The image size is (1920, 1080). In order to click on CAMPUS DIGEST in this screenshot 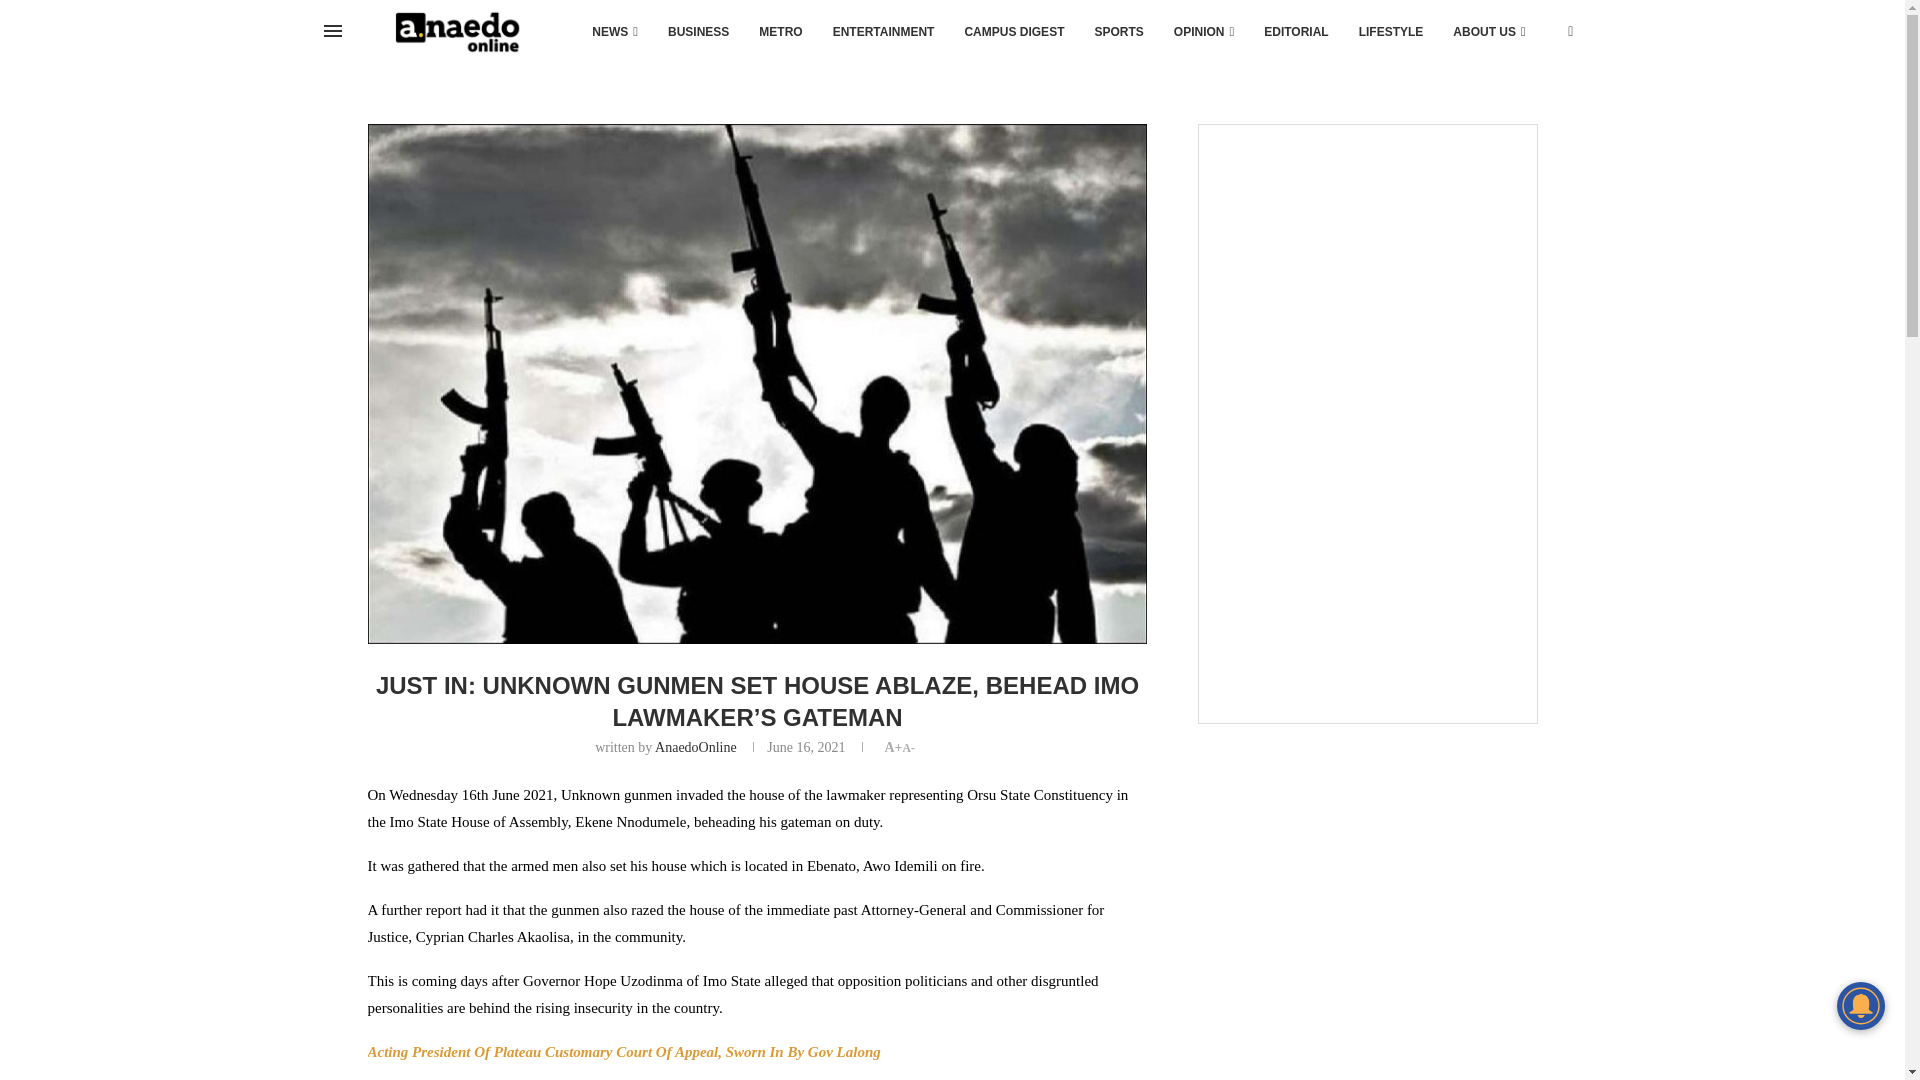, I will do `click(1014, 32)`.